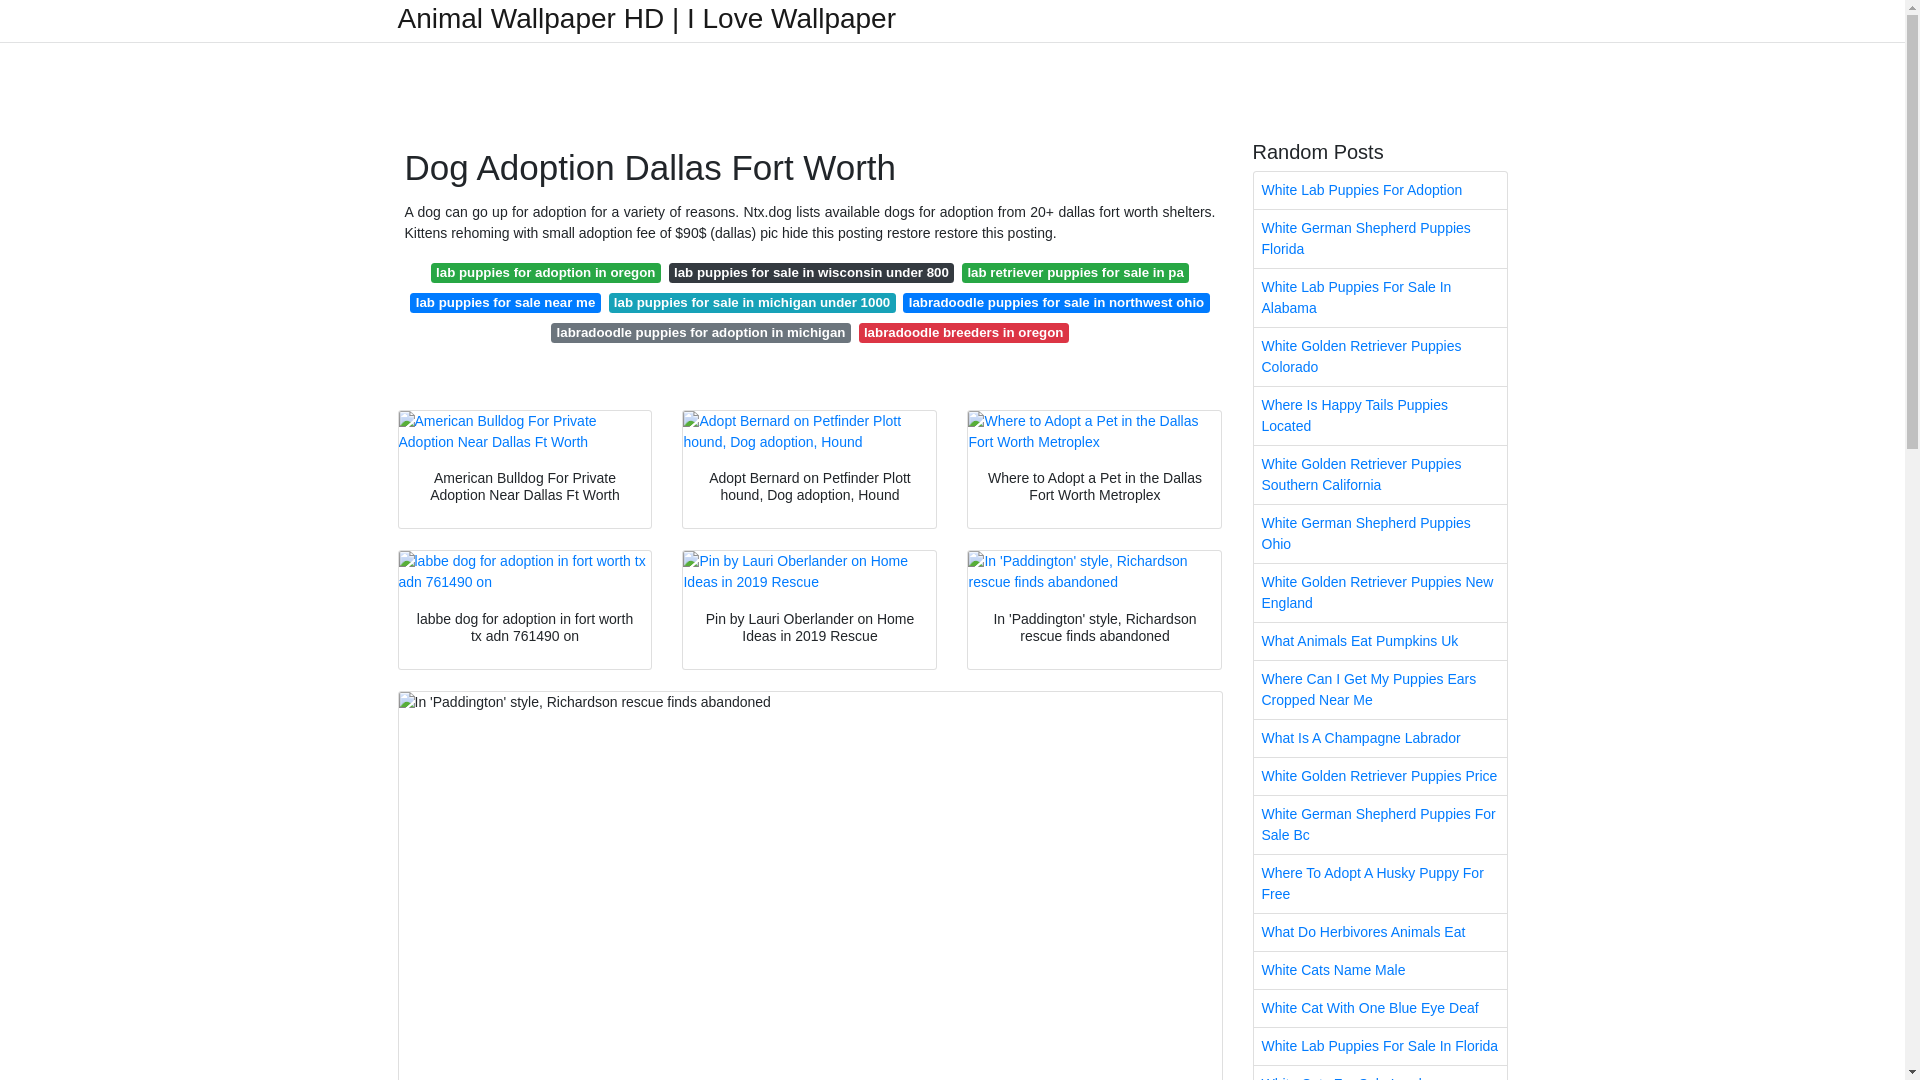 This screenshot has width=1920, height=1080. I want to click on White German Shepherd Puppies Ohio, so click(1380, 534).